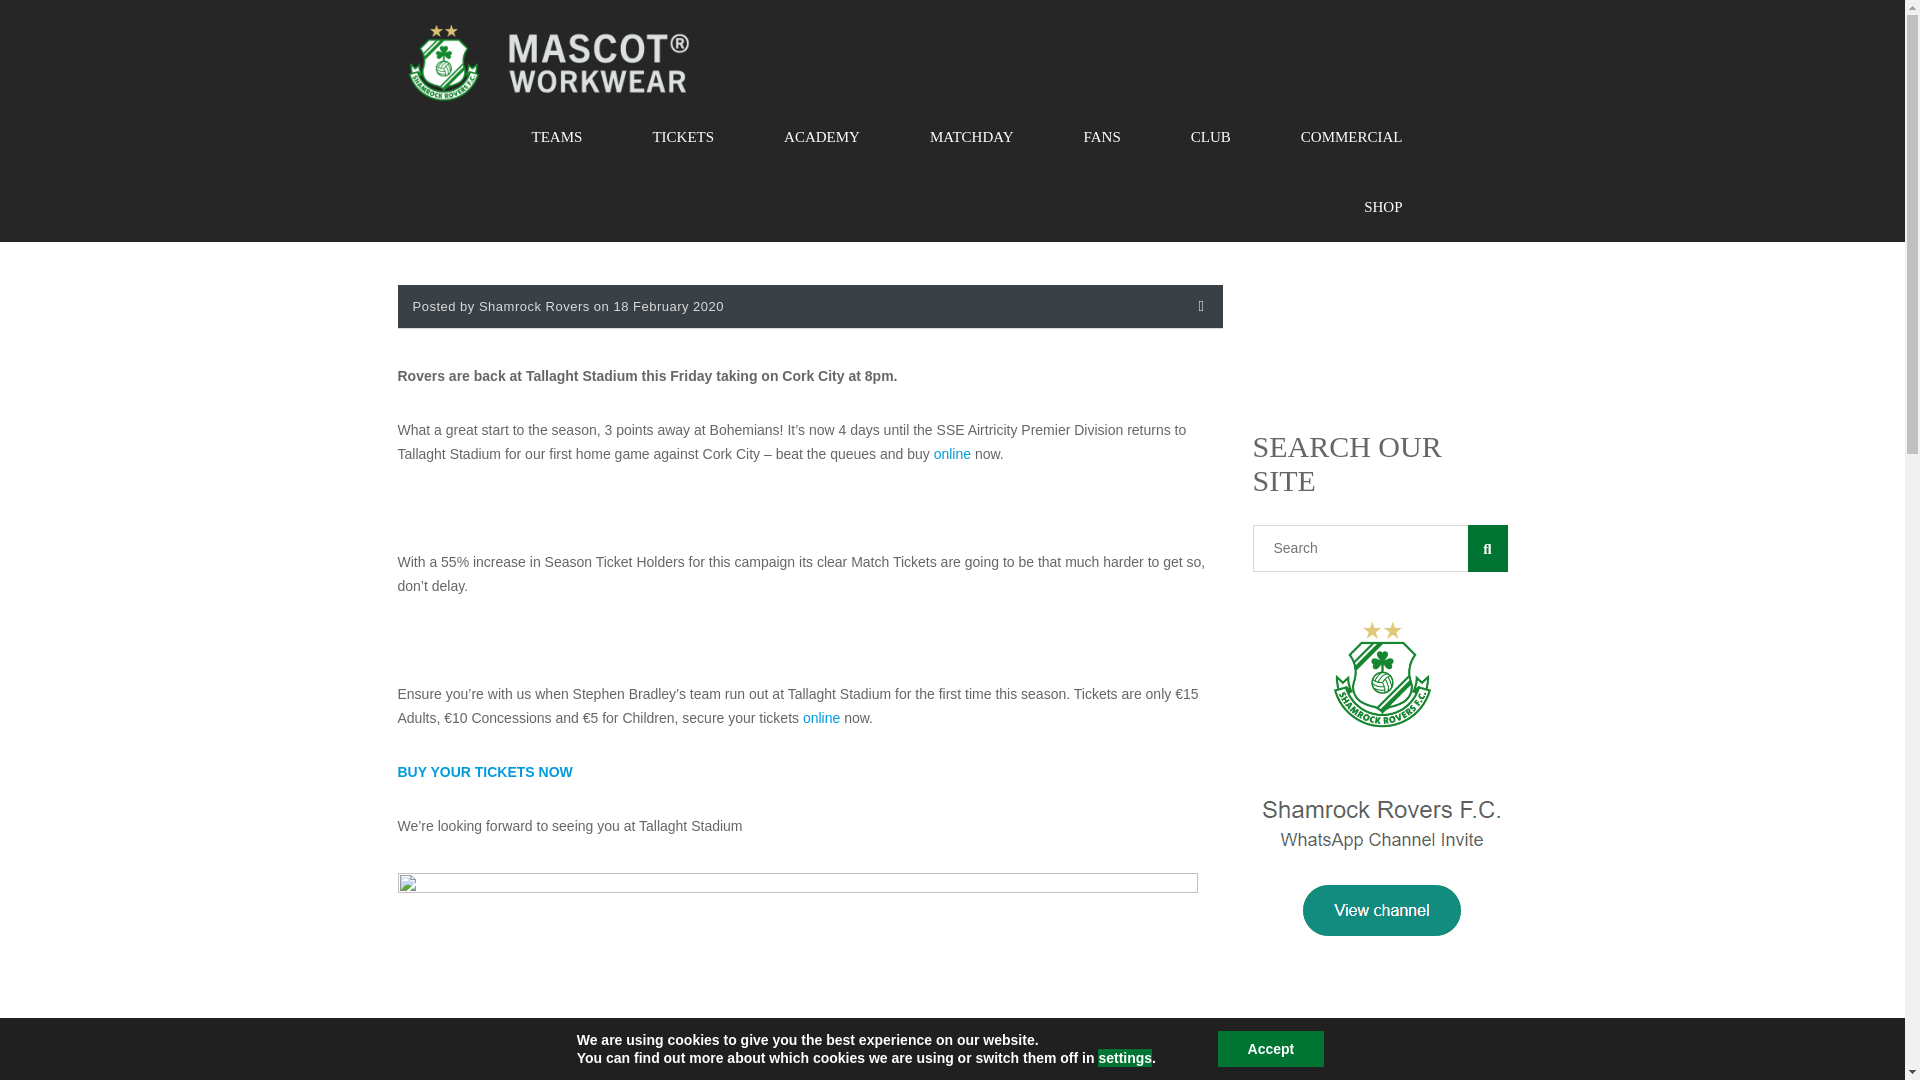 This screenshot has height=1080, width=1920. What do you see at coordinates (682, 136) in the screenshot?
I see `TICKETS` at bounding box center [682, 136].